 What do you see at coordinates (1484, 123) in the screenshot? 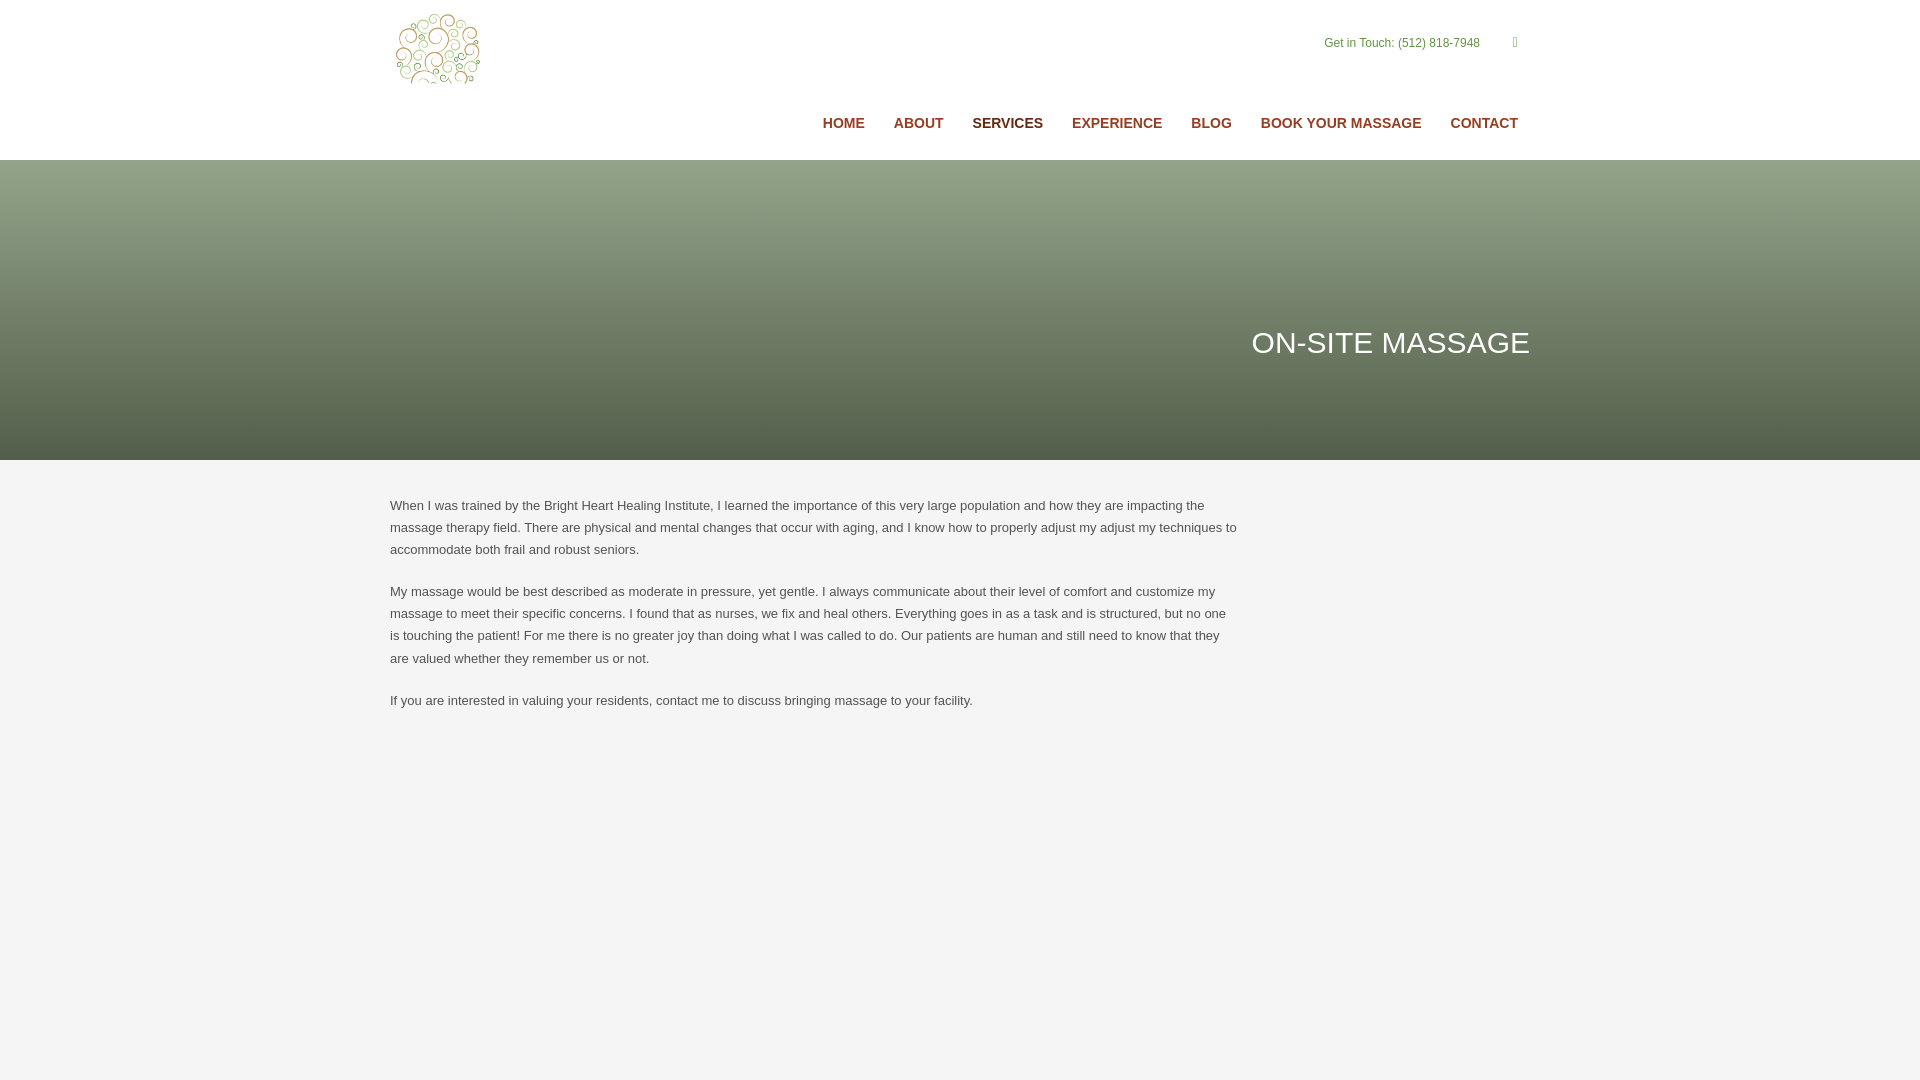
I see `CONTACT` at bounding box center [1484, 123].